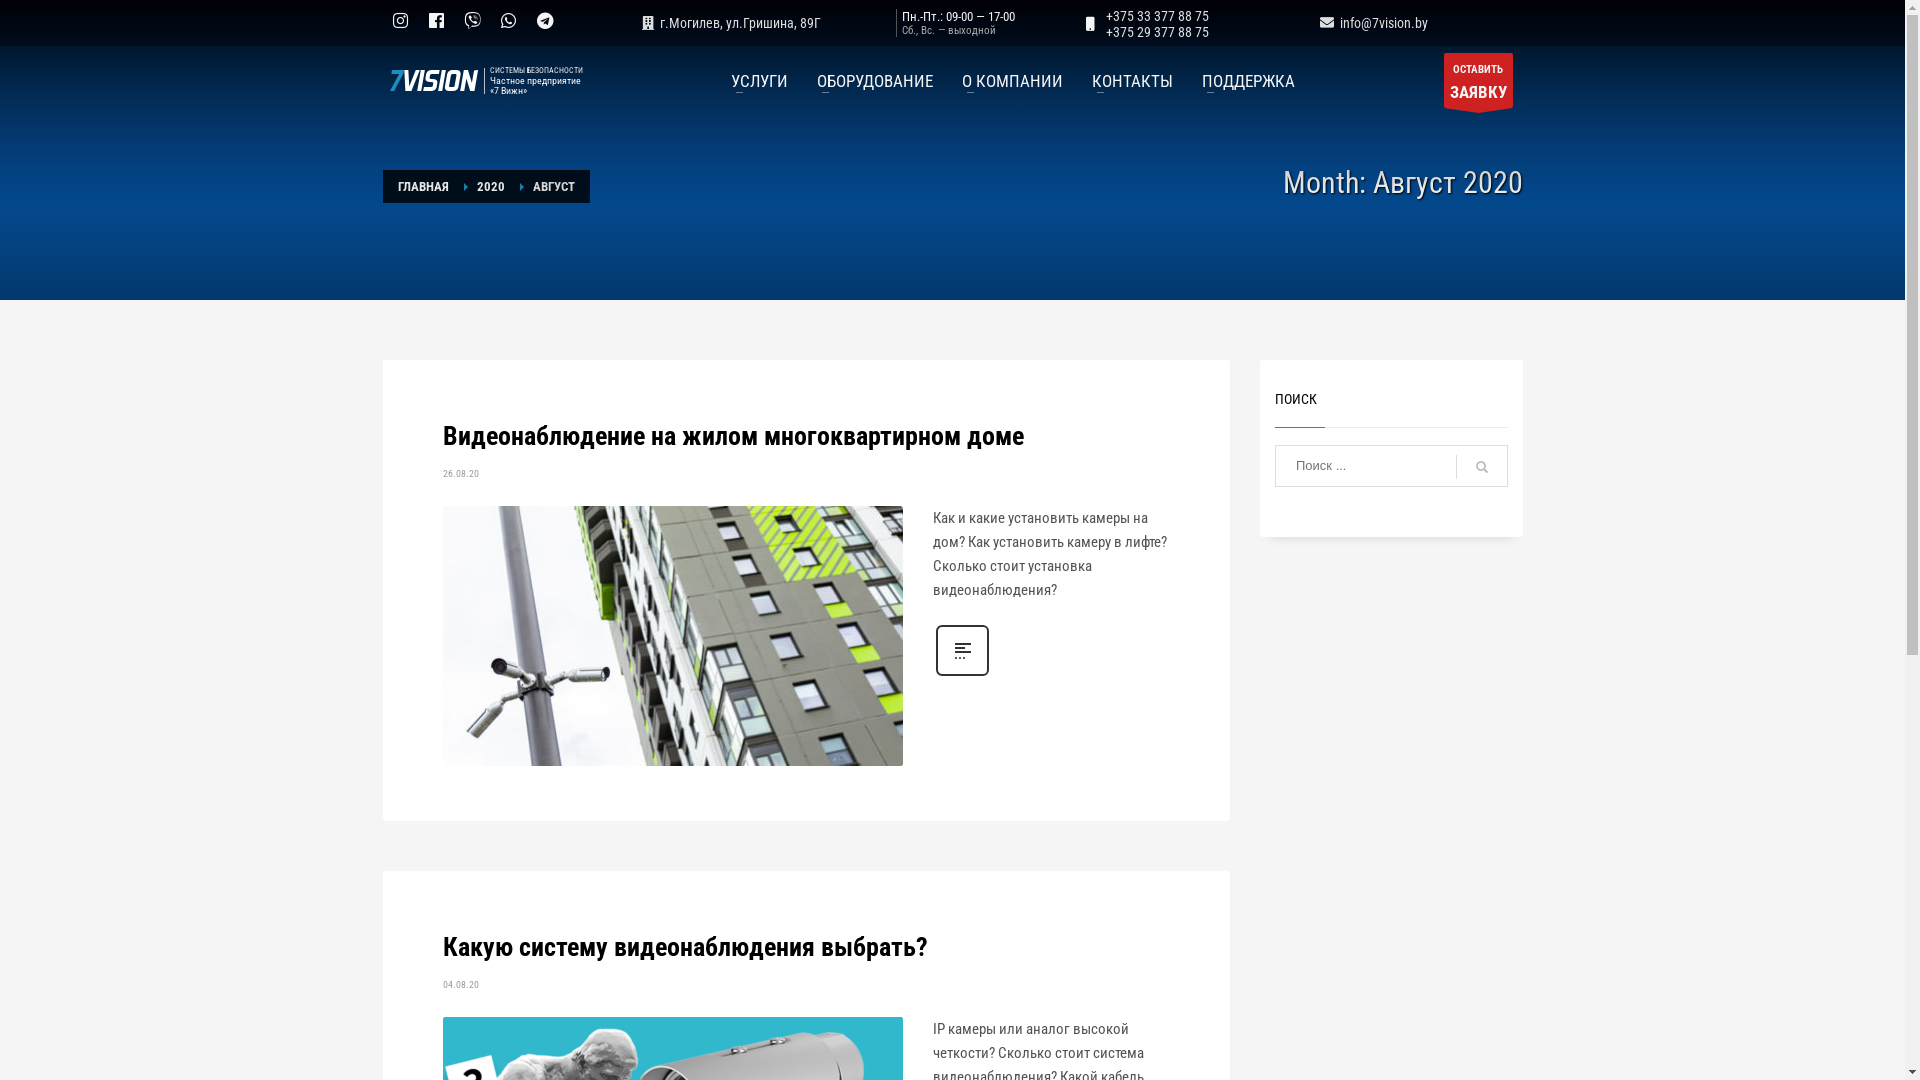 The height and width of the screenshot is (1080, 1920). I want to click on Read more, so click(962, 674).